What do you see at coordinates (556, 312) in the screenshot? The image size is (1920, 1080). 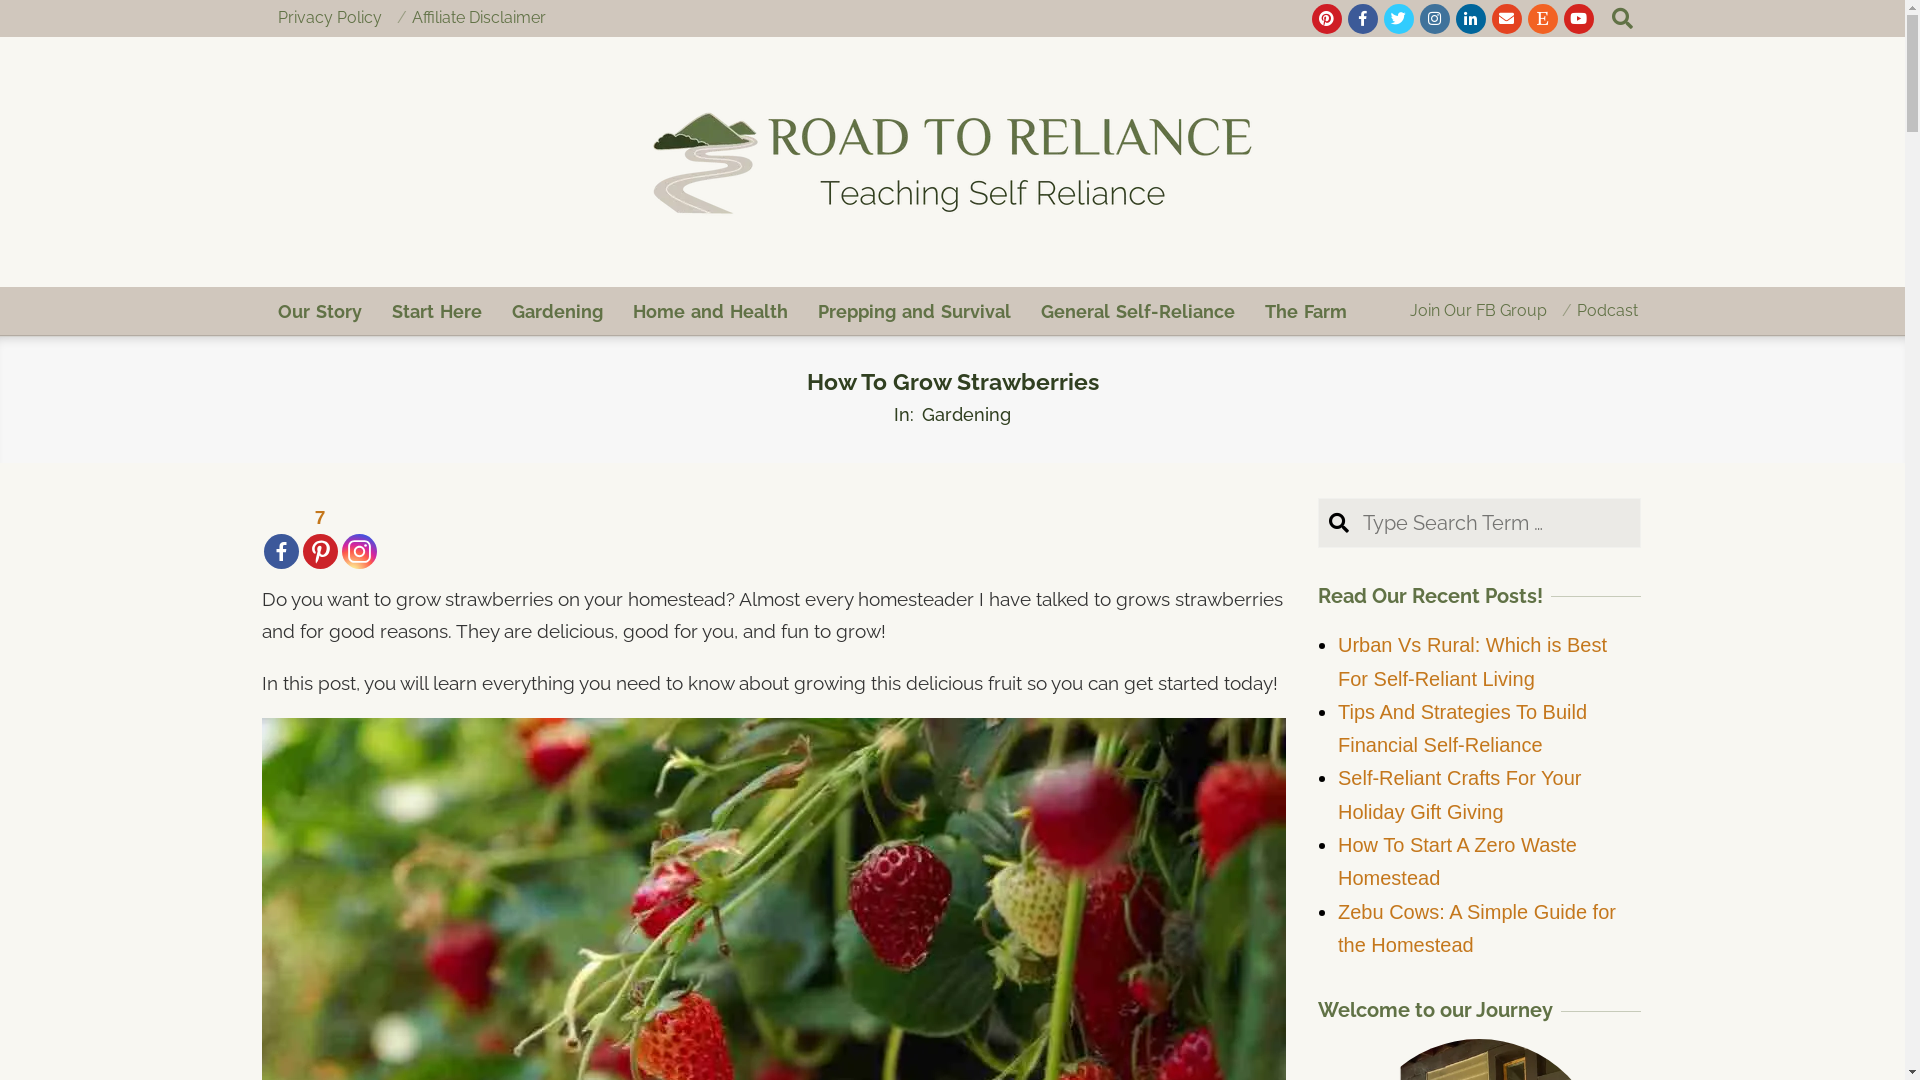 I see `Gardening` at bounding box center [556, 312].